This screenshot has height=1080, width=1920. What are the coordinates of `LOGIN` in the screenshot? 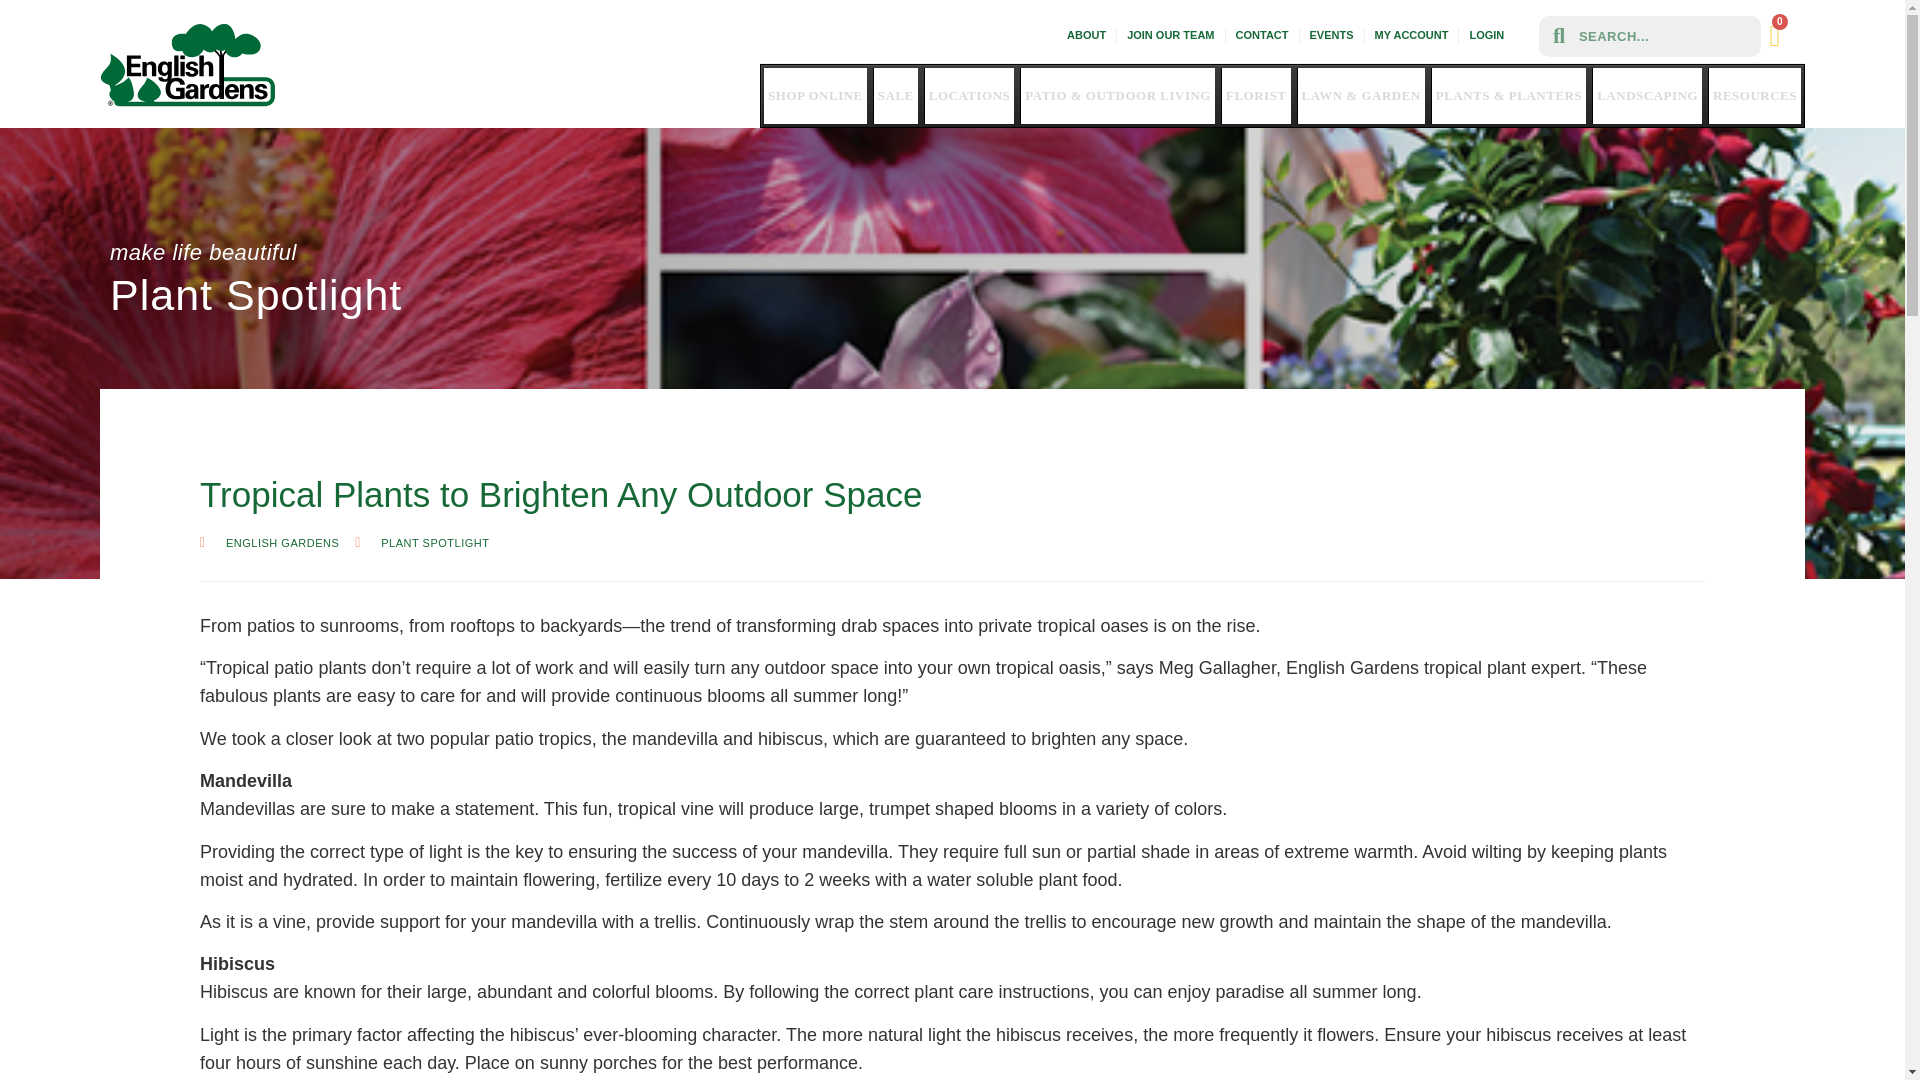 It's located at (1486, 35).